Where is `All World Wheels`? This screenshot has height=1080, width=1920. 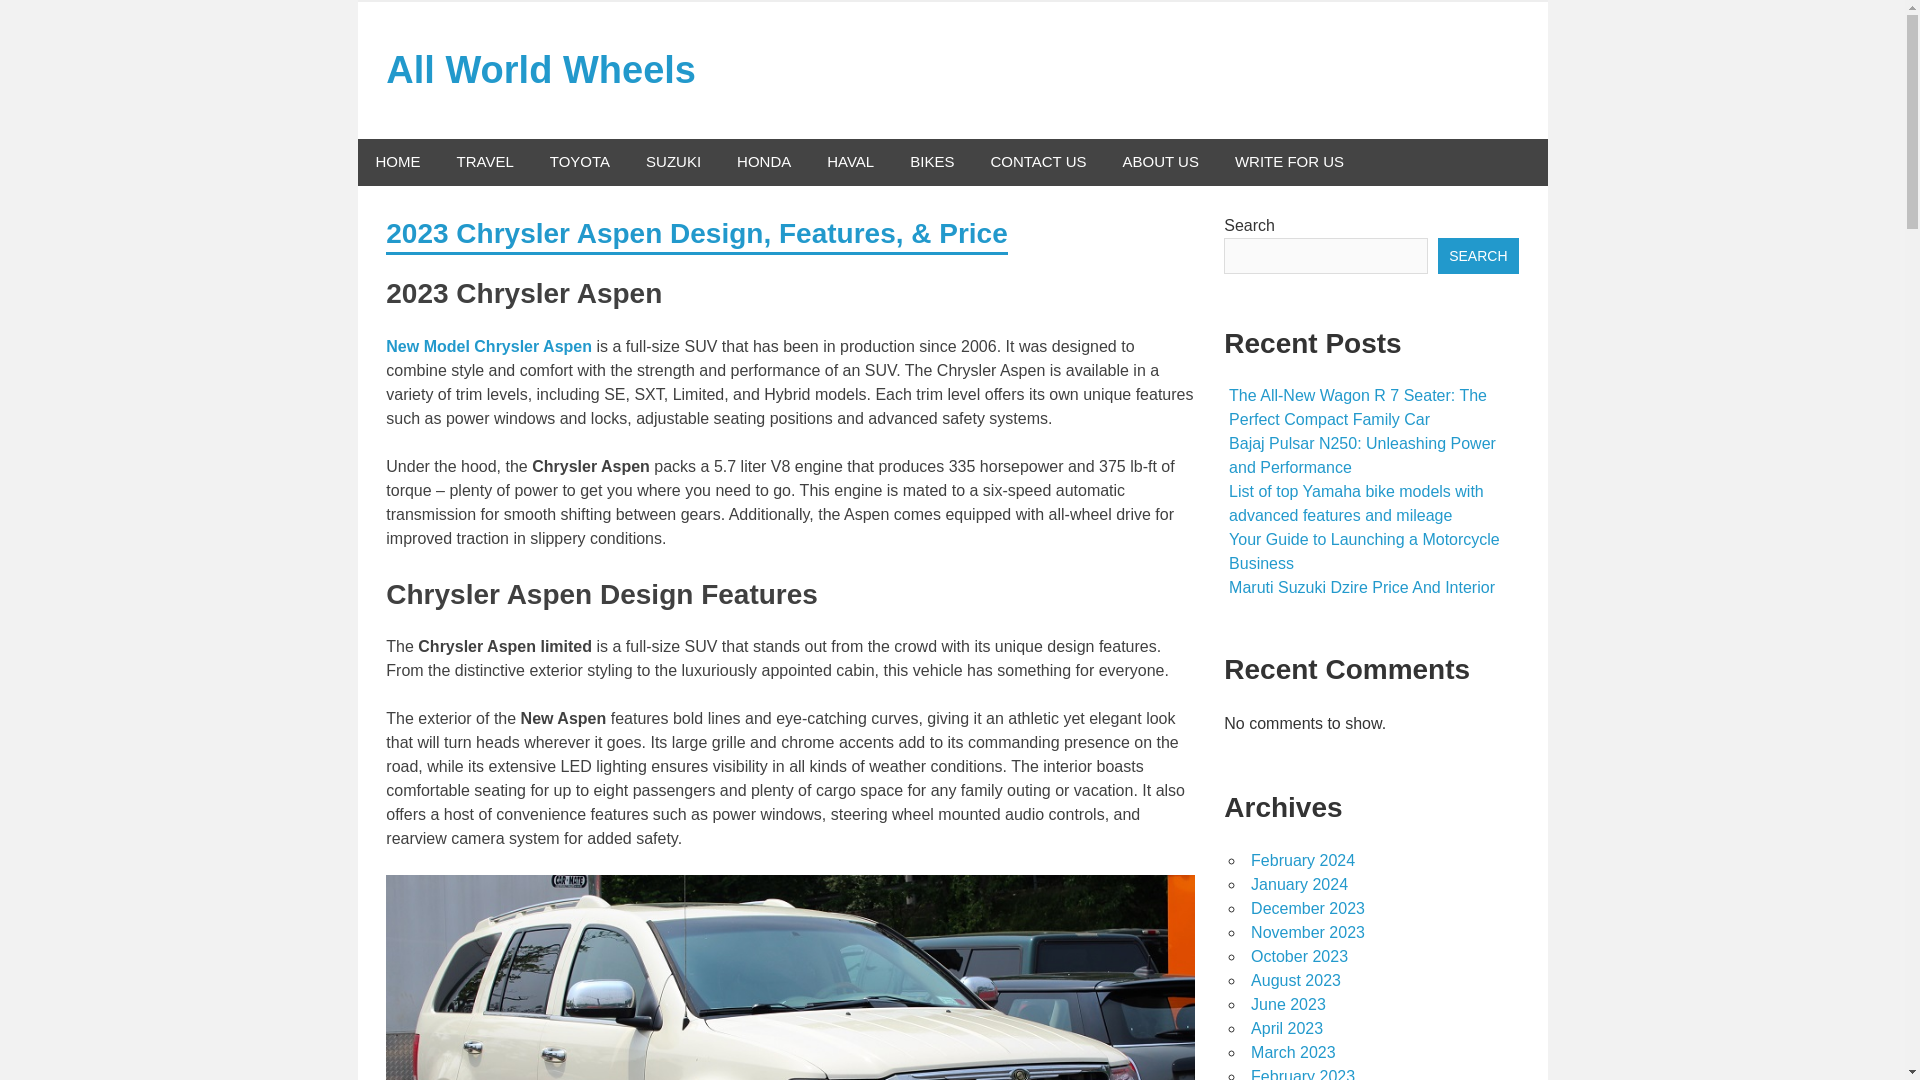
All World Wheels is located at coordinates (540, 69).